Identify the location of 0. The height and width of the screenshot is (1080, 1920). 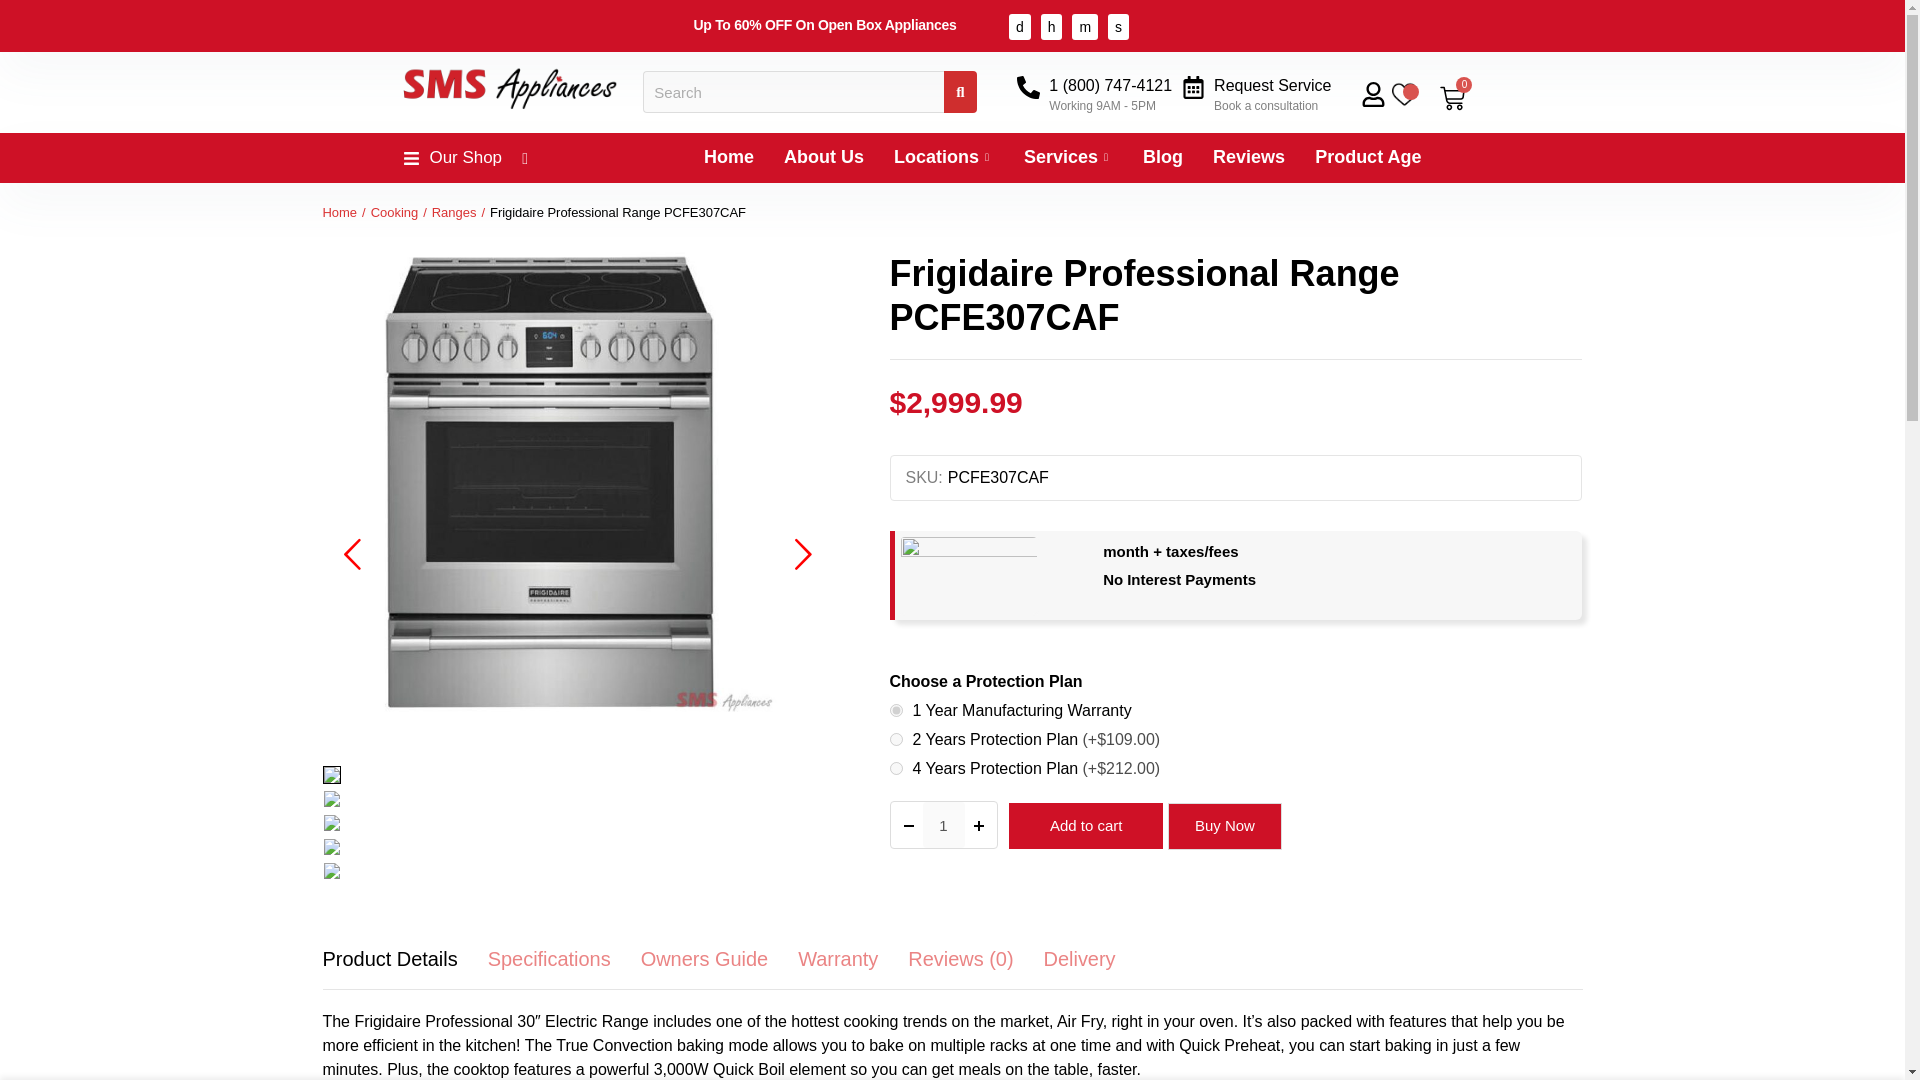
(1452, 98).